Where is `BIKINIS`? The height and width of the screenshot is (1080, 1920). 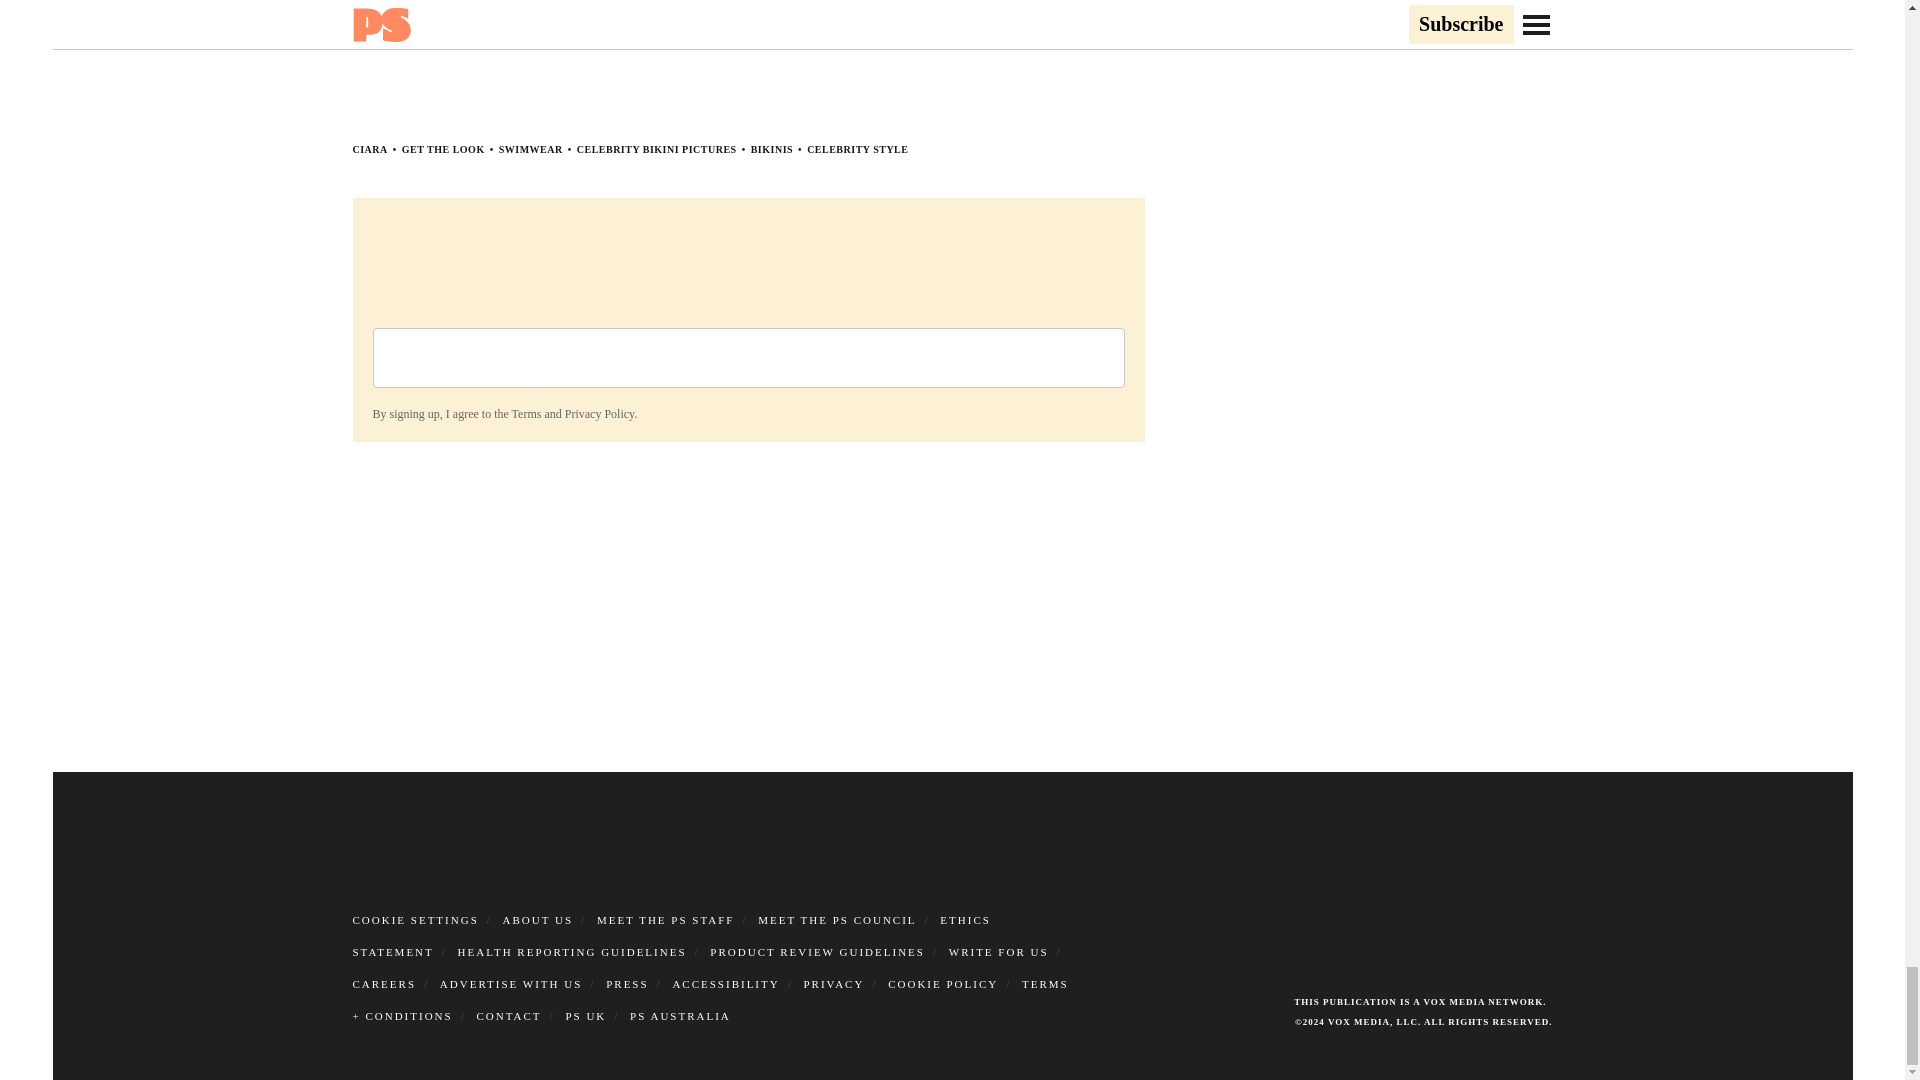 BIKINIS is located at coordinates (771, 149).